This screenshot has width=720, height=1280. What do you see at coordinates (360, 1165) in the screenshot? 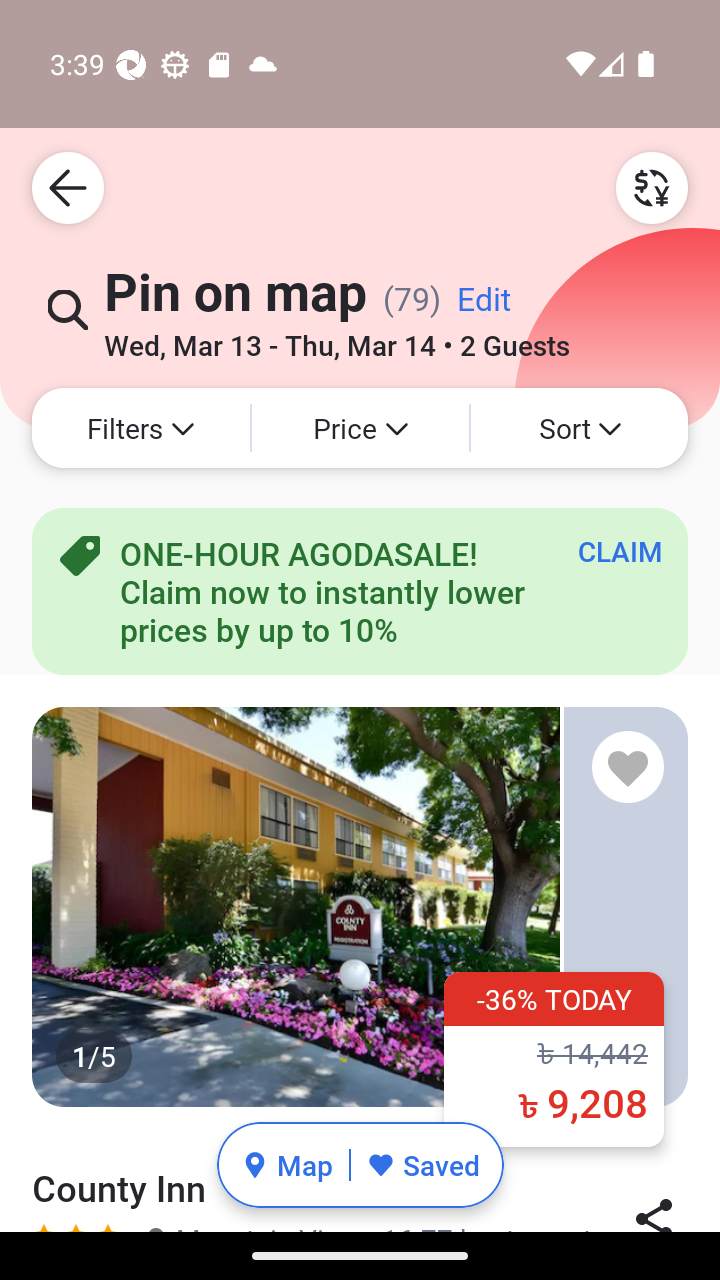
I see `Map Saved` at bounding box center [360, 1165].